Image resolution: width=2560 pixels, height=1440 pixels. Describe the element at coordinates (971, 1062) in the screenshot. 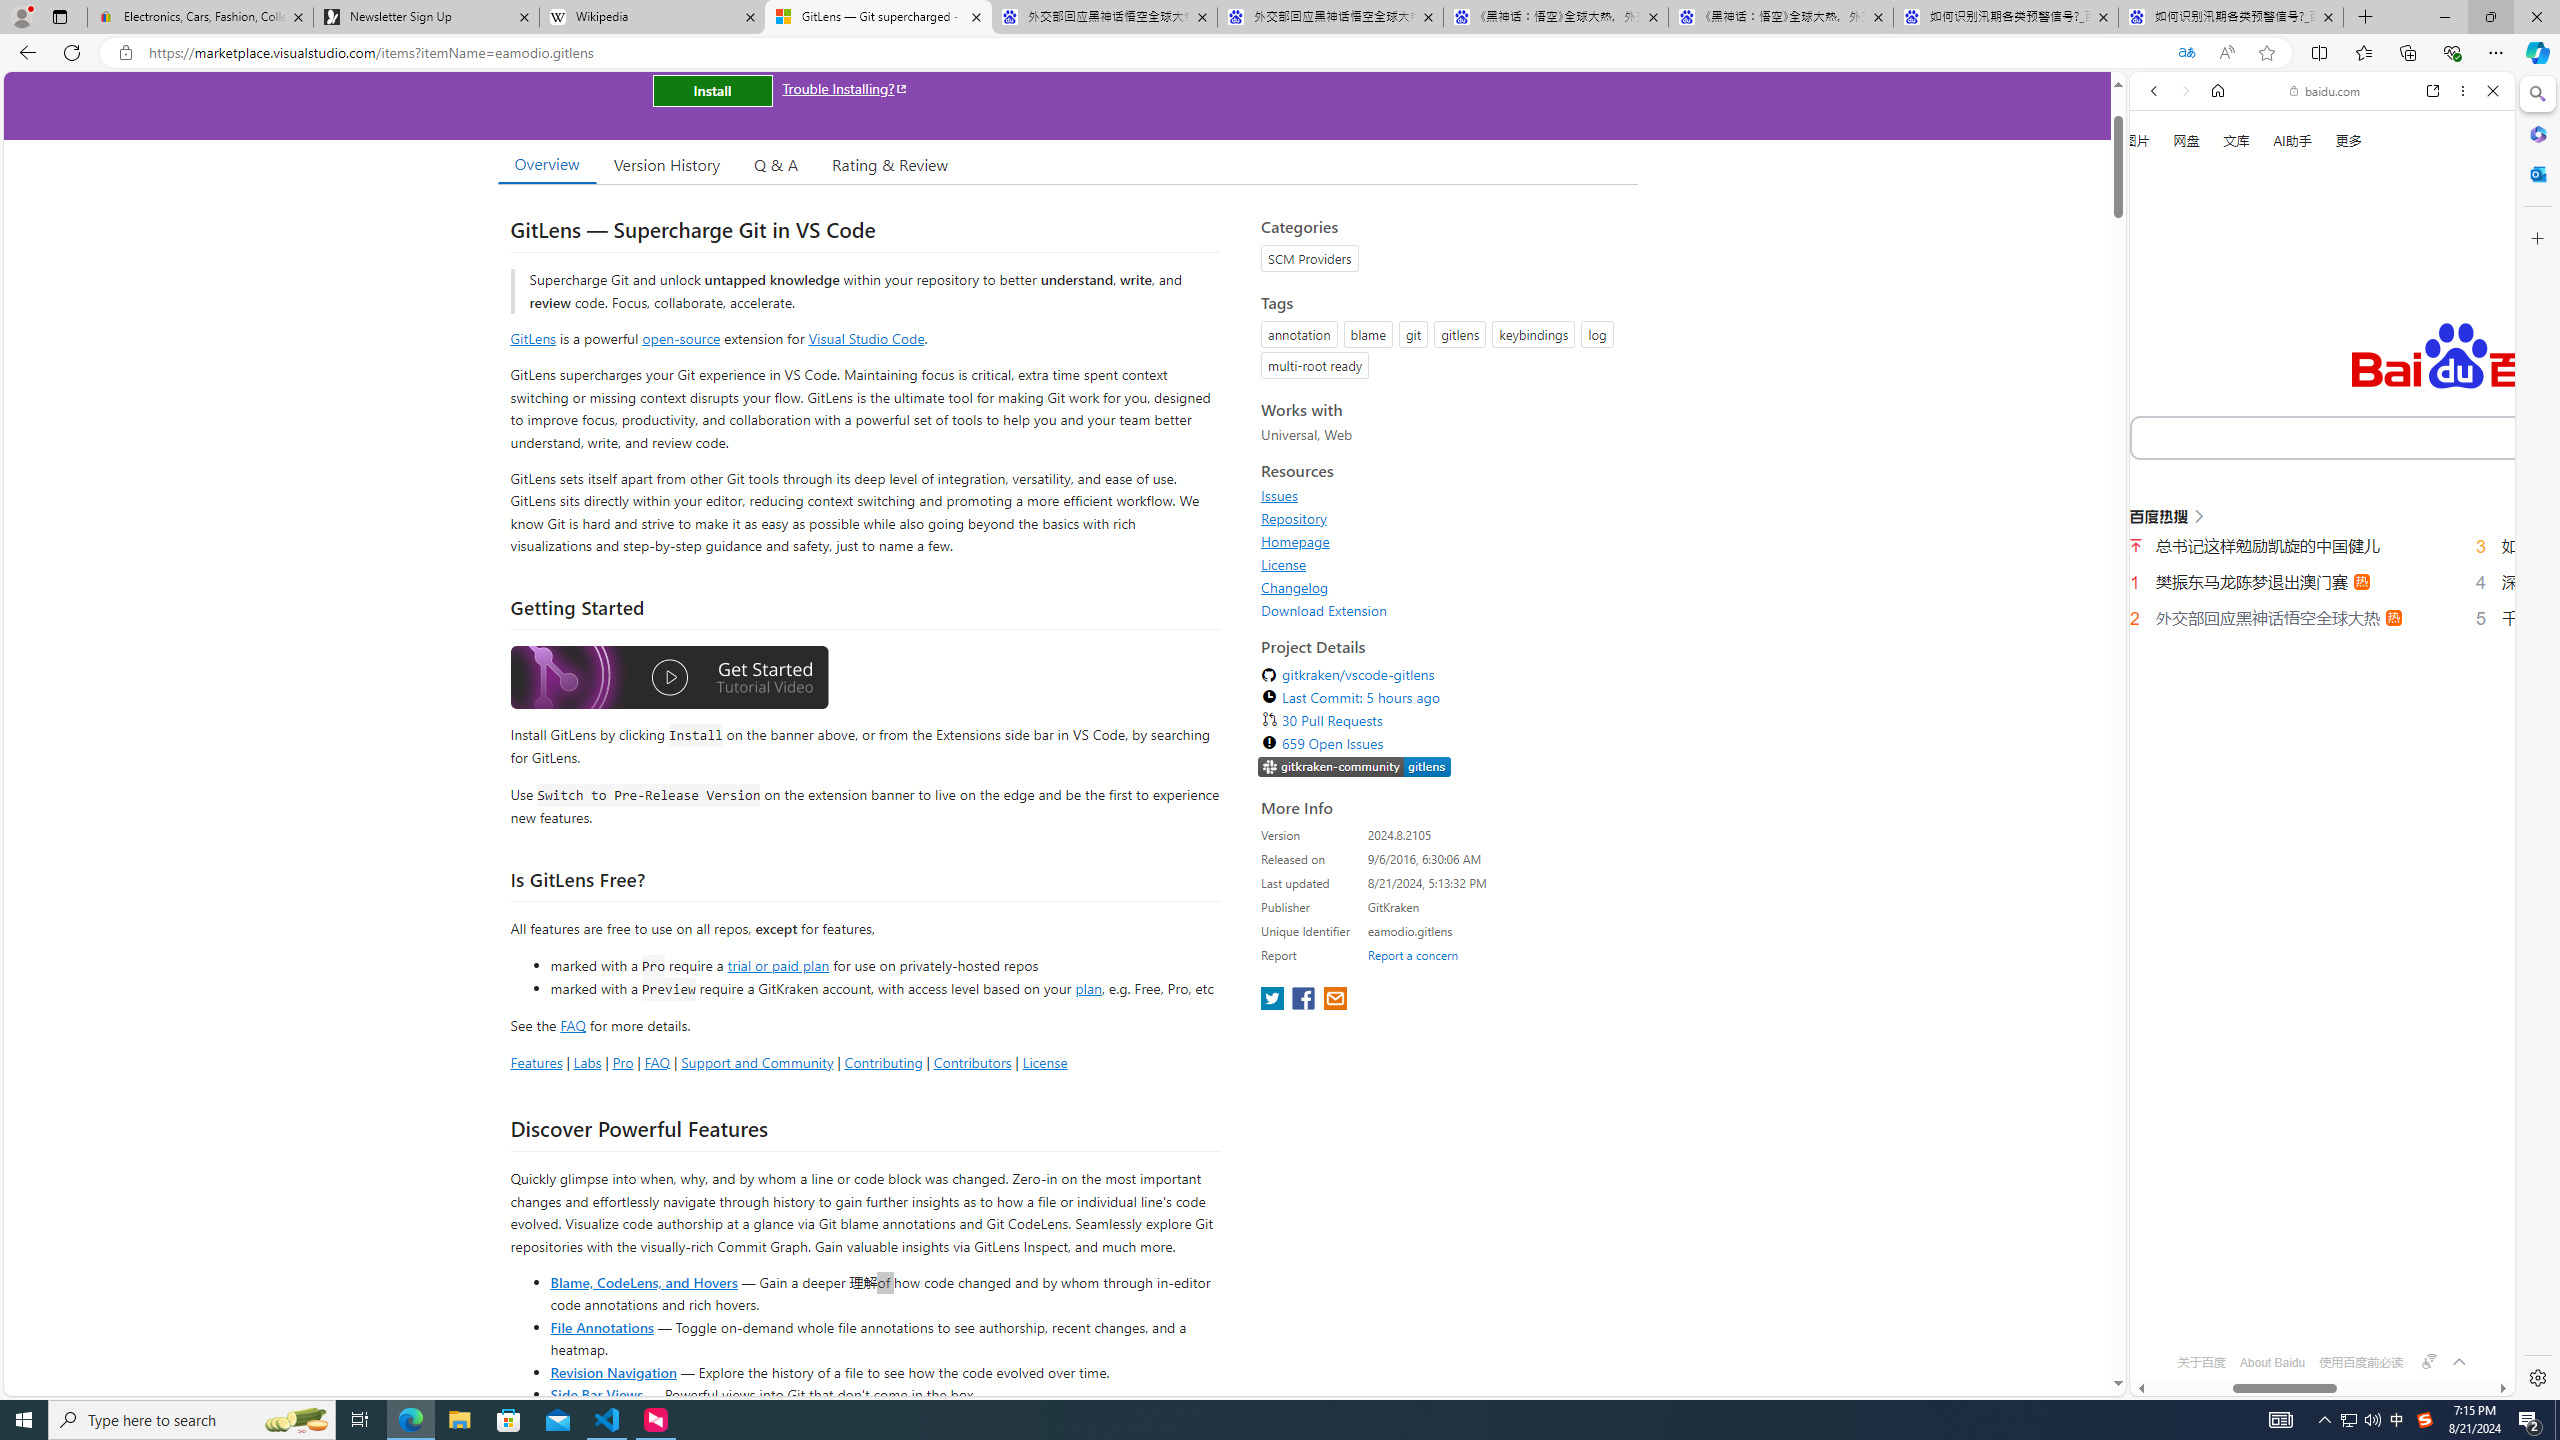

I see `Contributors` at that location.